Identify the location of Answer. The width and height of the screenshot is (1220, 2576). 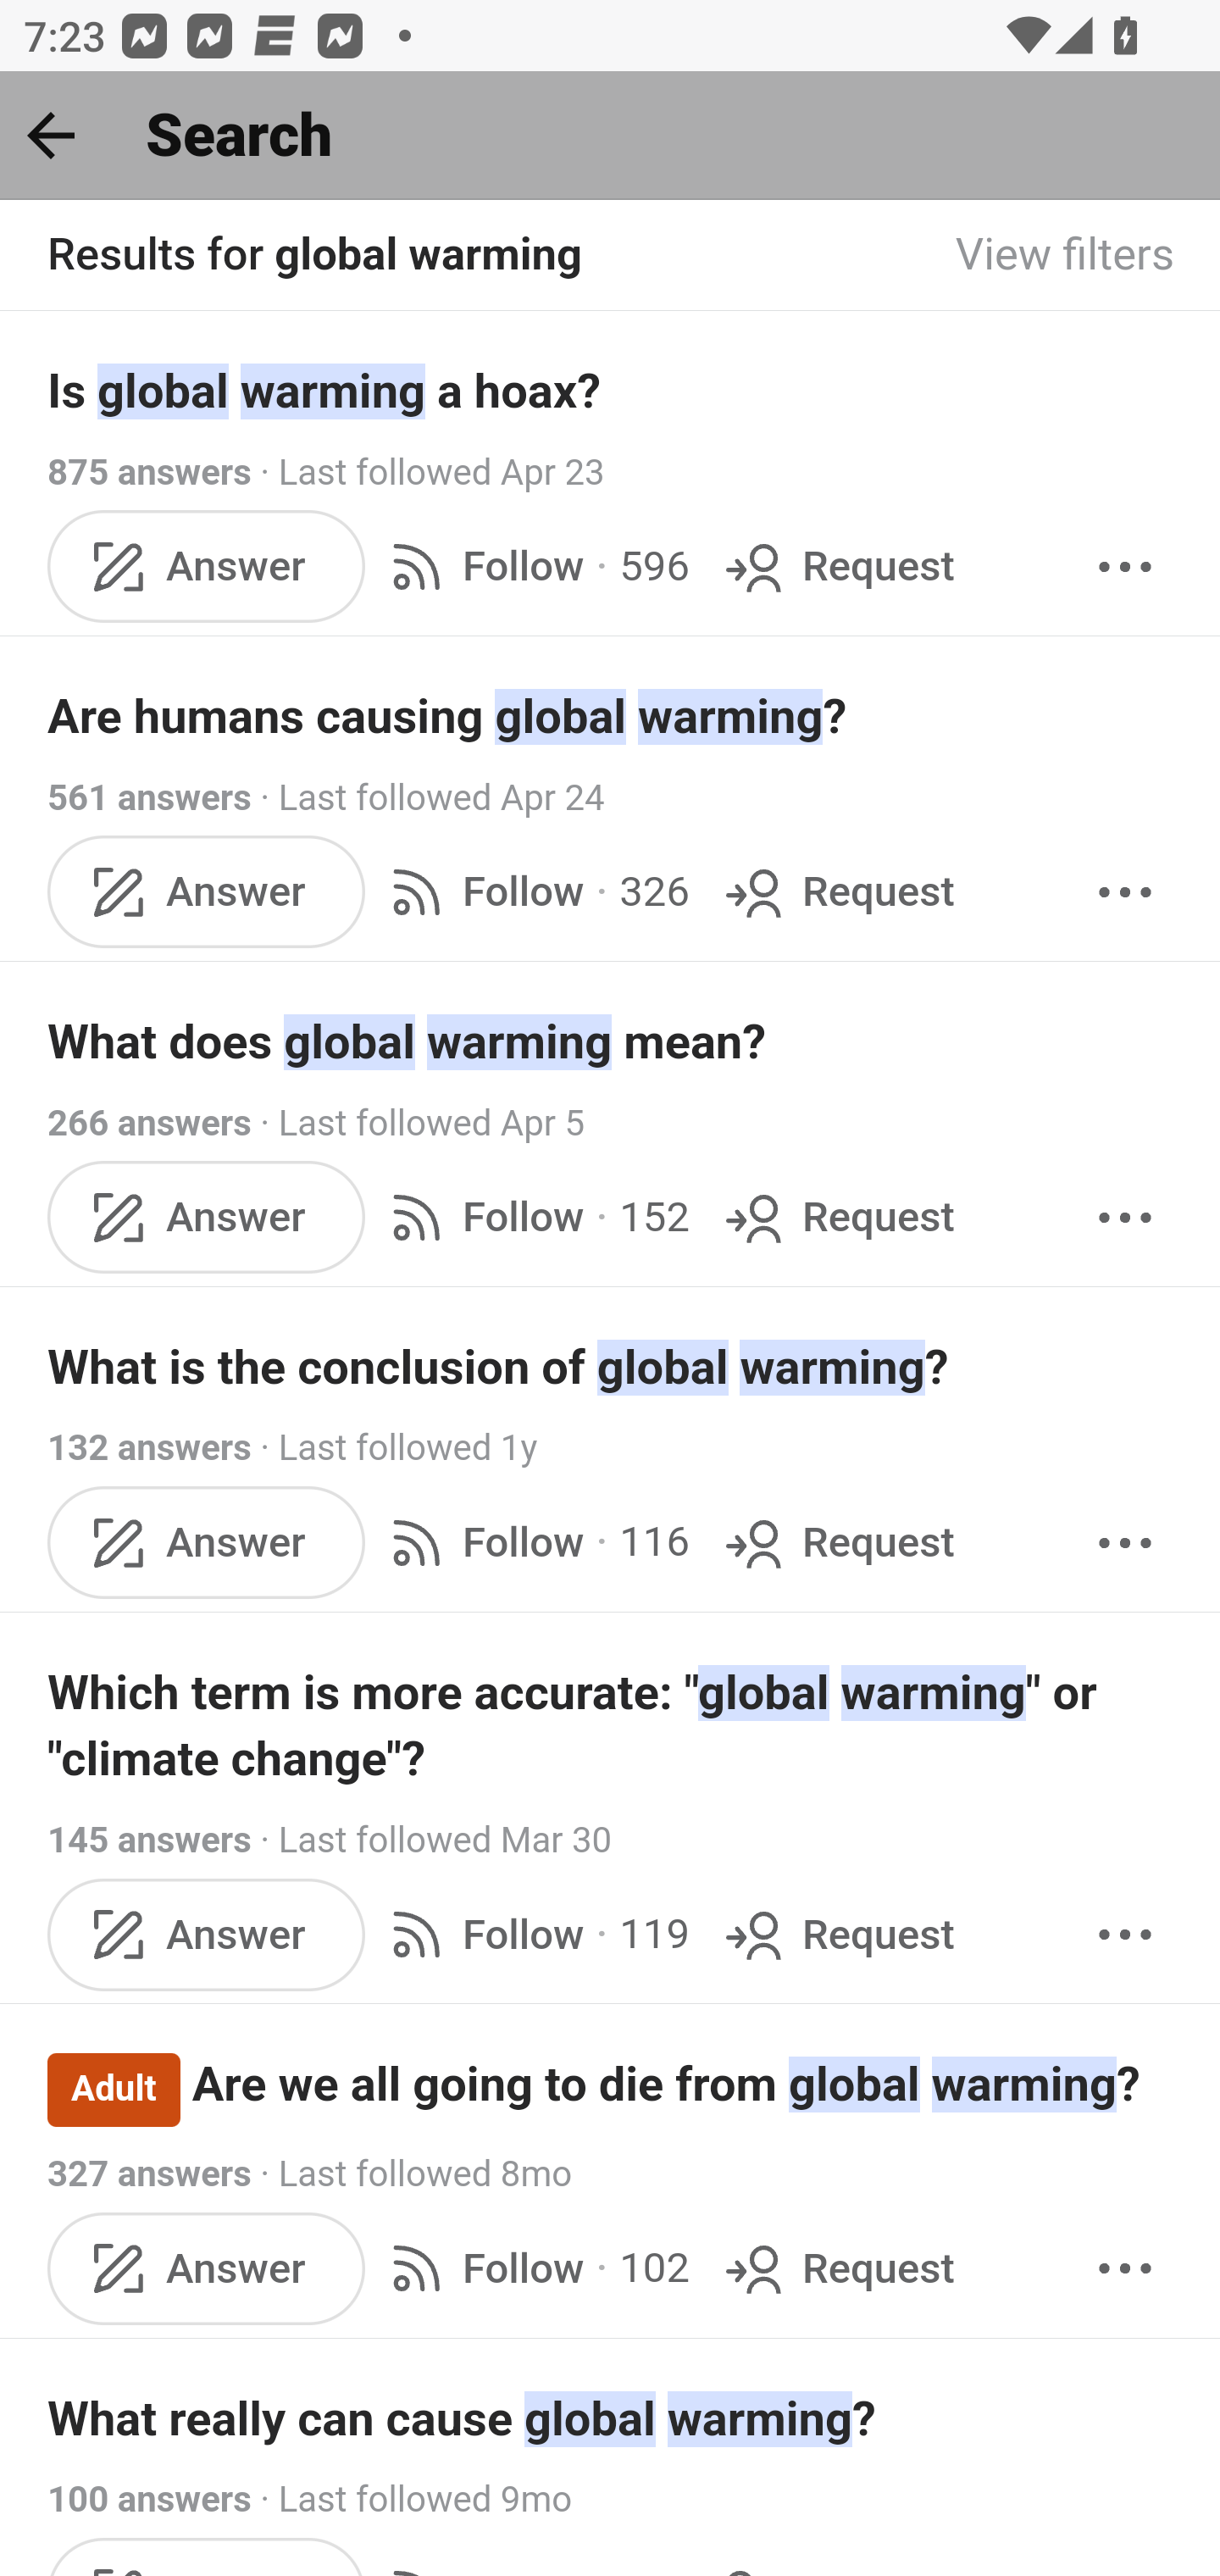
(207, 1933).